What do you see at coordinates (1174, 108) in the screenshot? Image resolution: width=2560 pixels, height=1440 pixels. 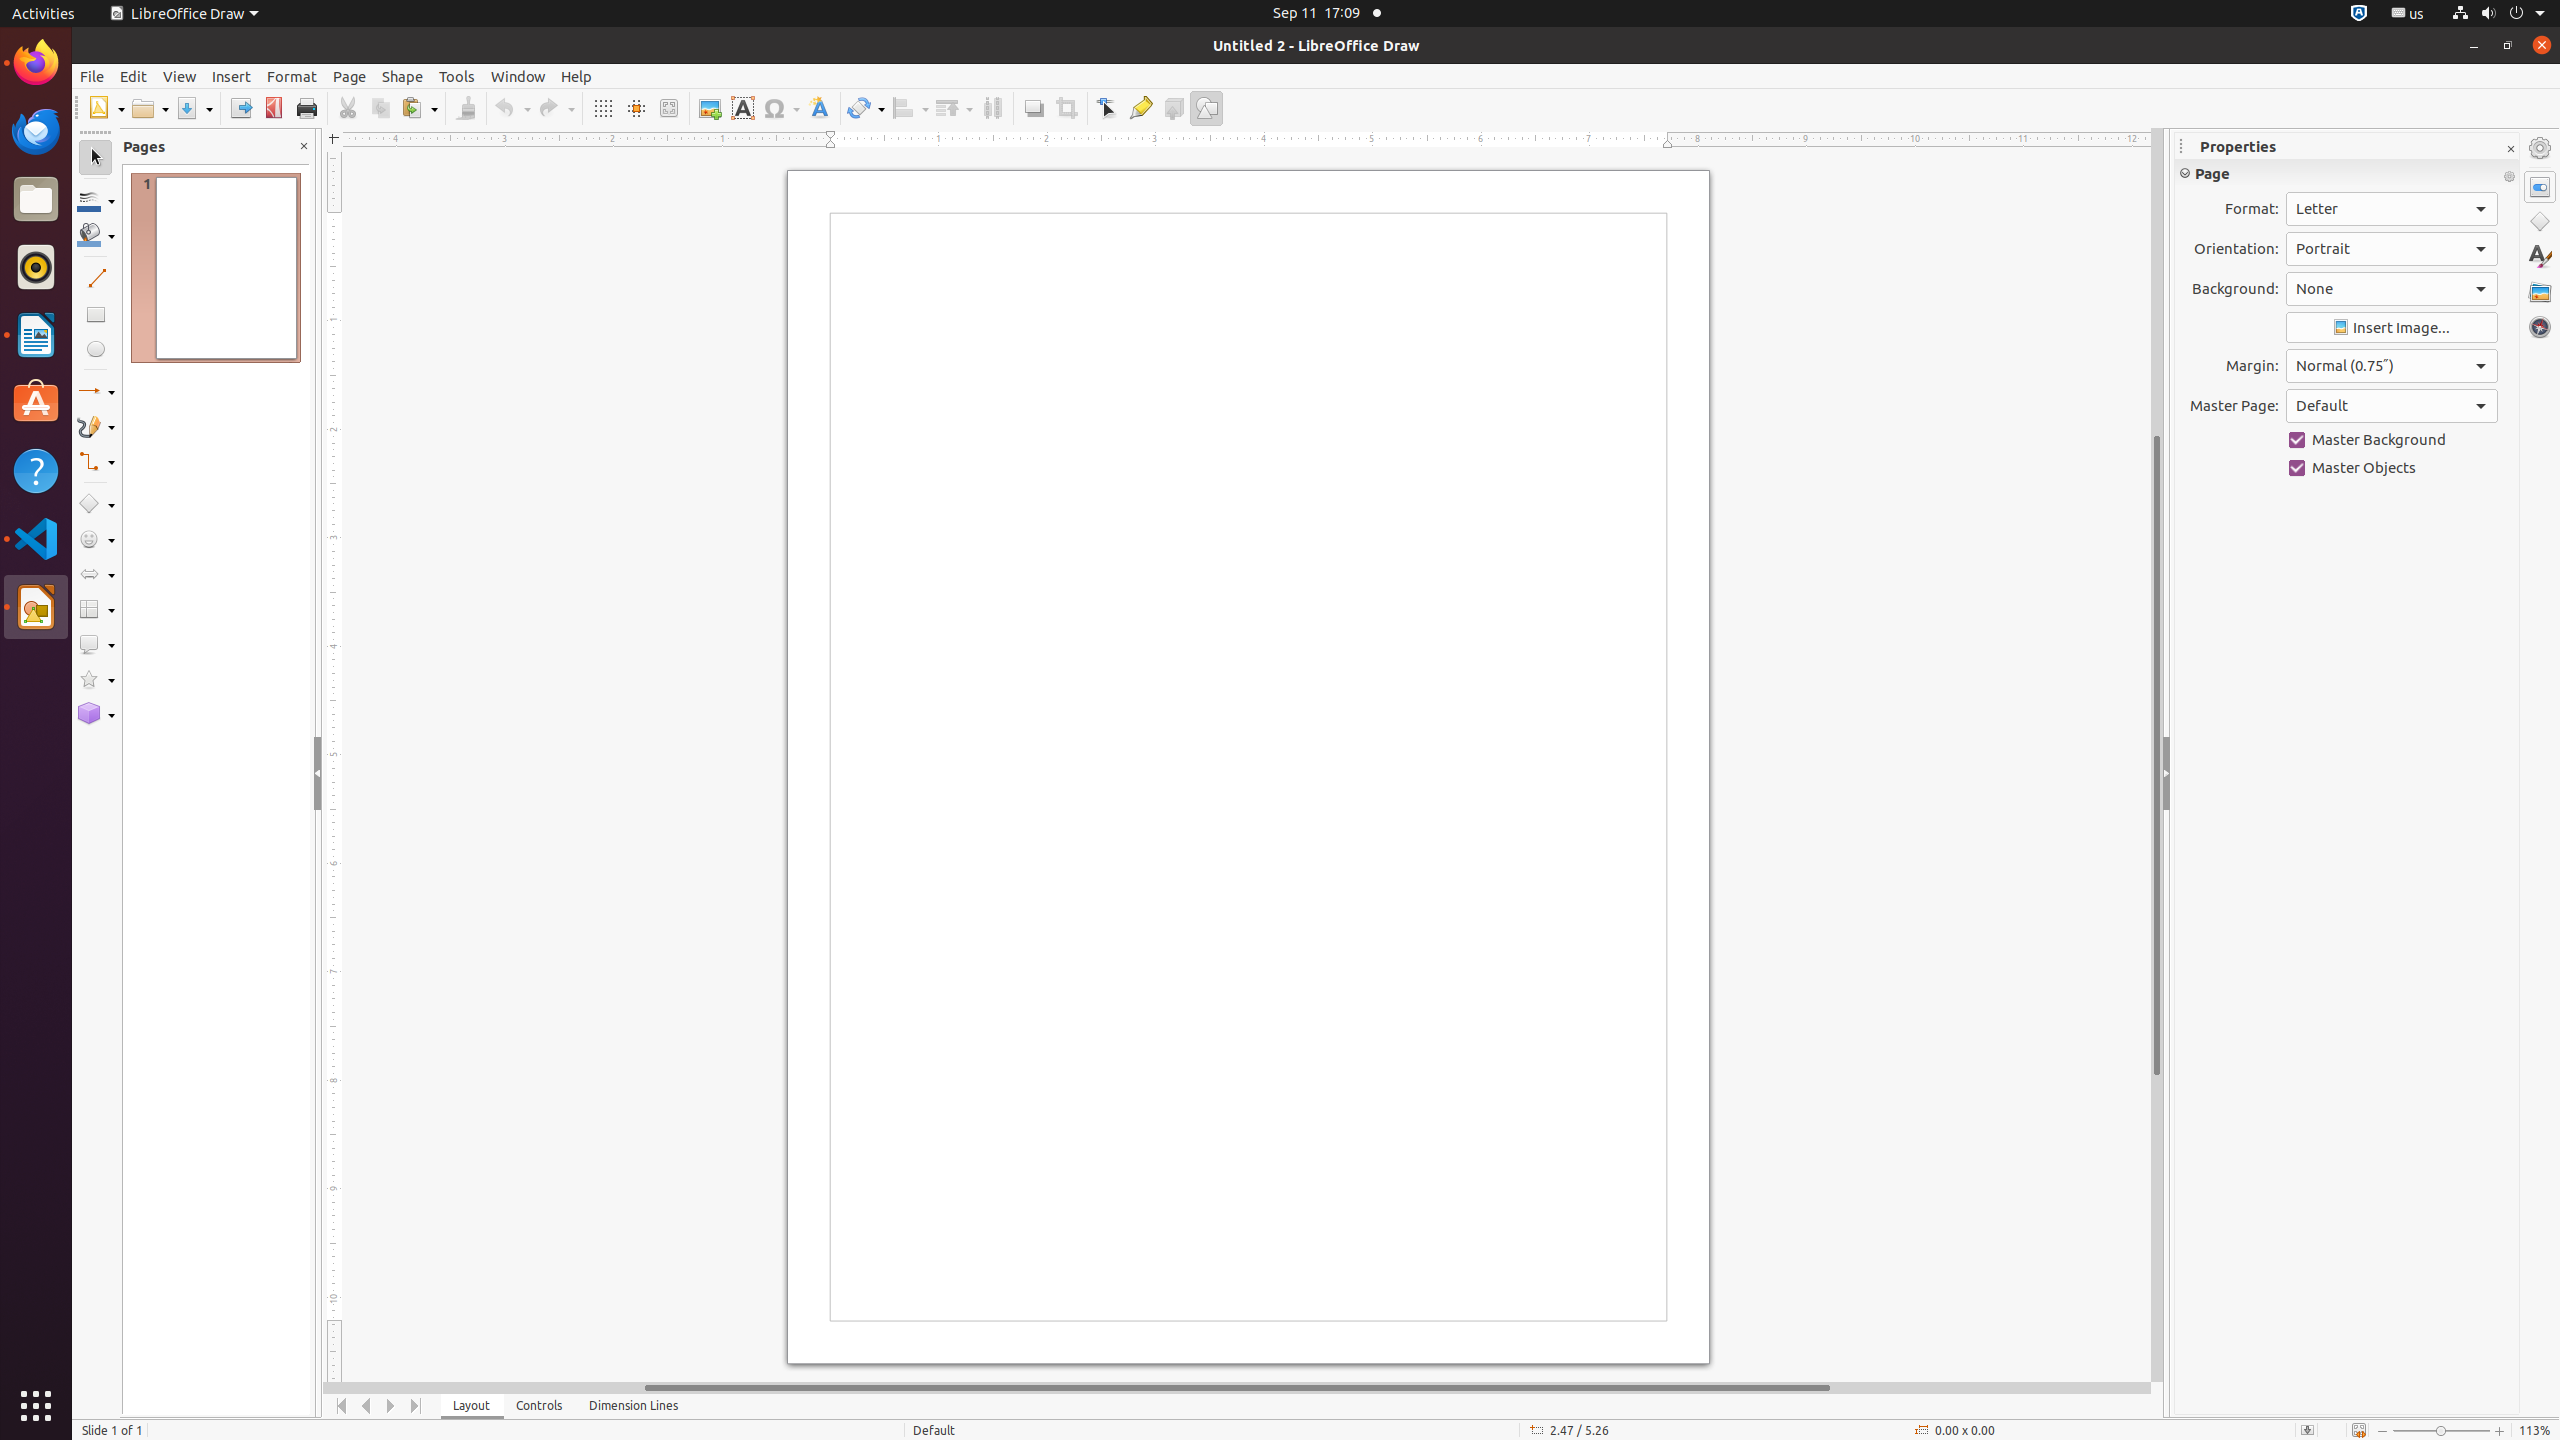 I see `Toggle Extrusion` at bounding box center [1174, 108].